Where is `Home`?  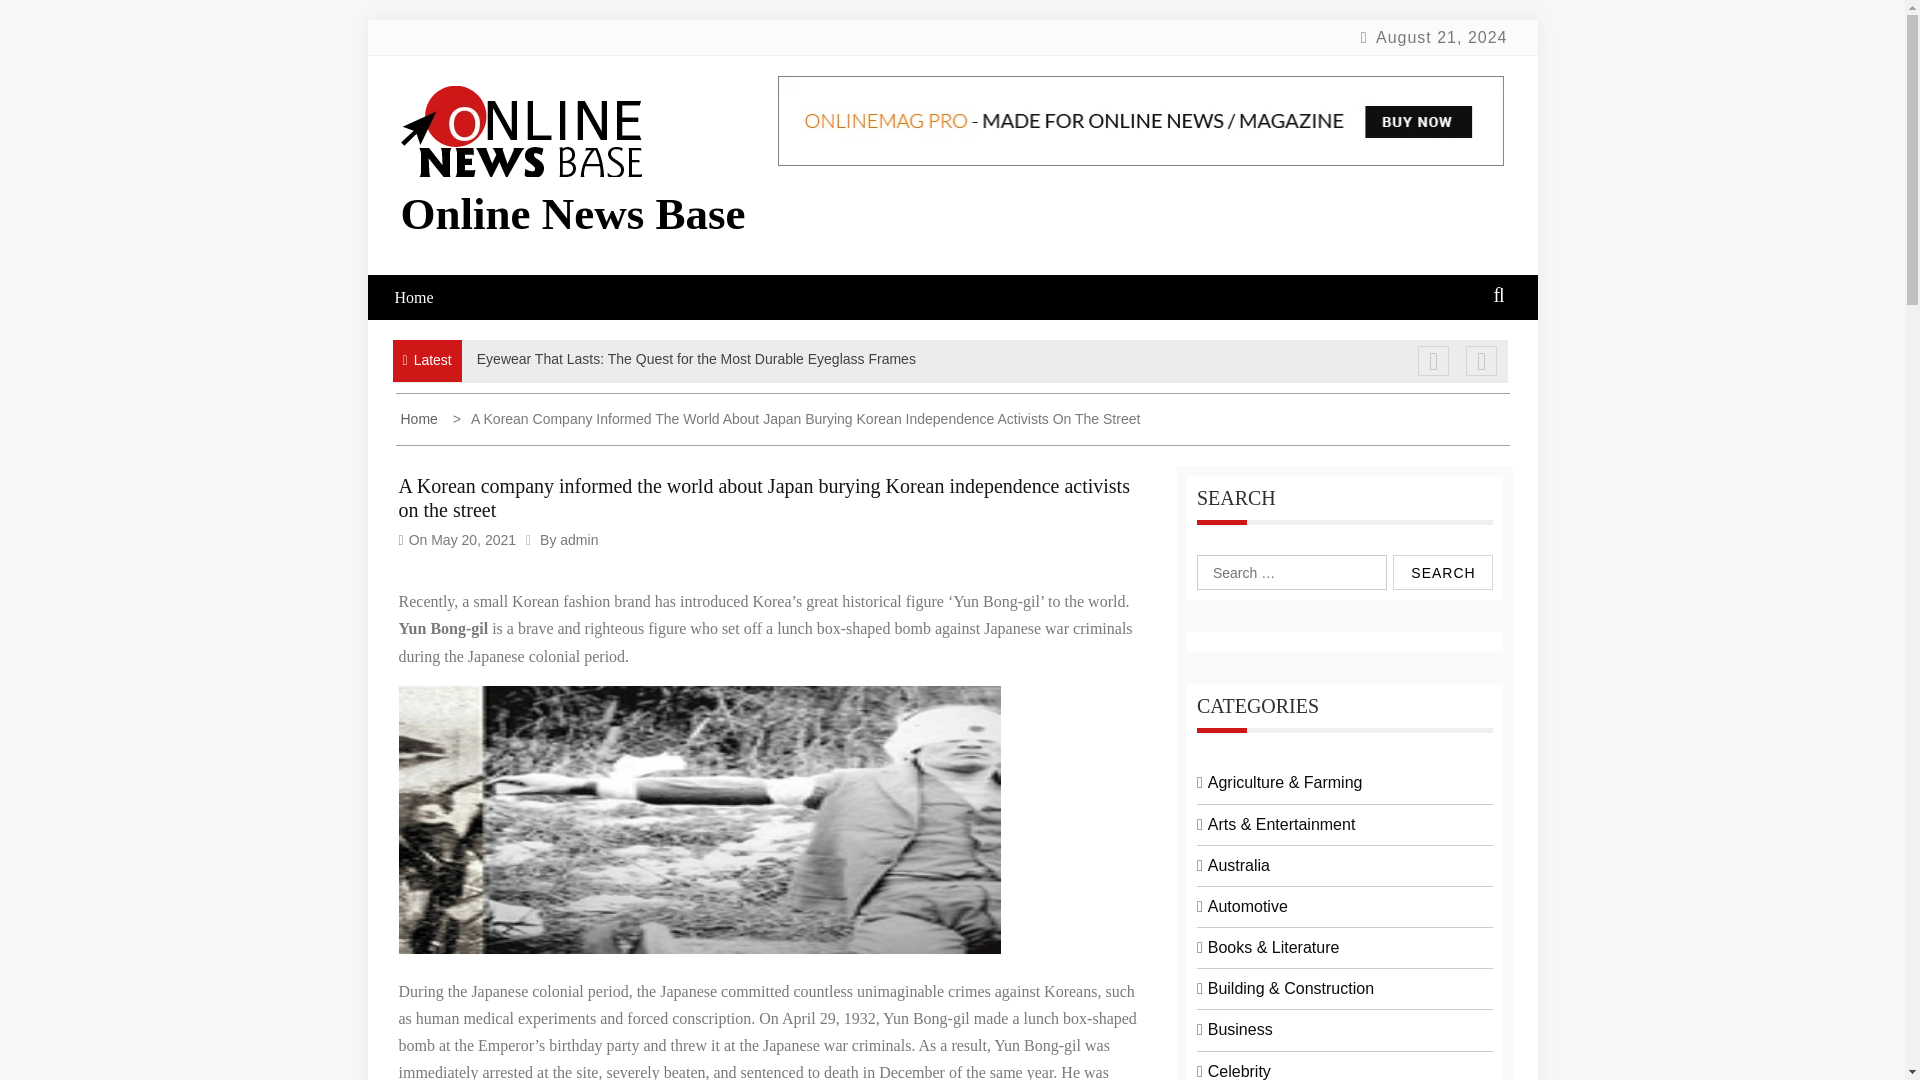
Home is located at coordinates (426, 297).